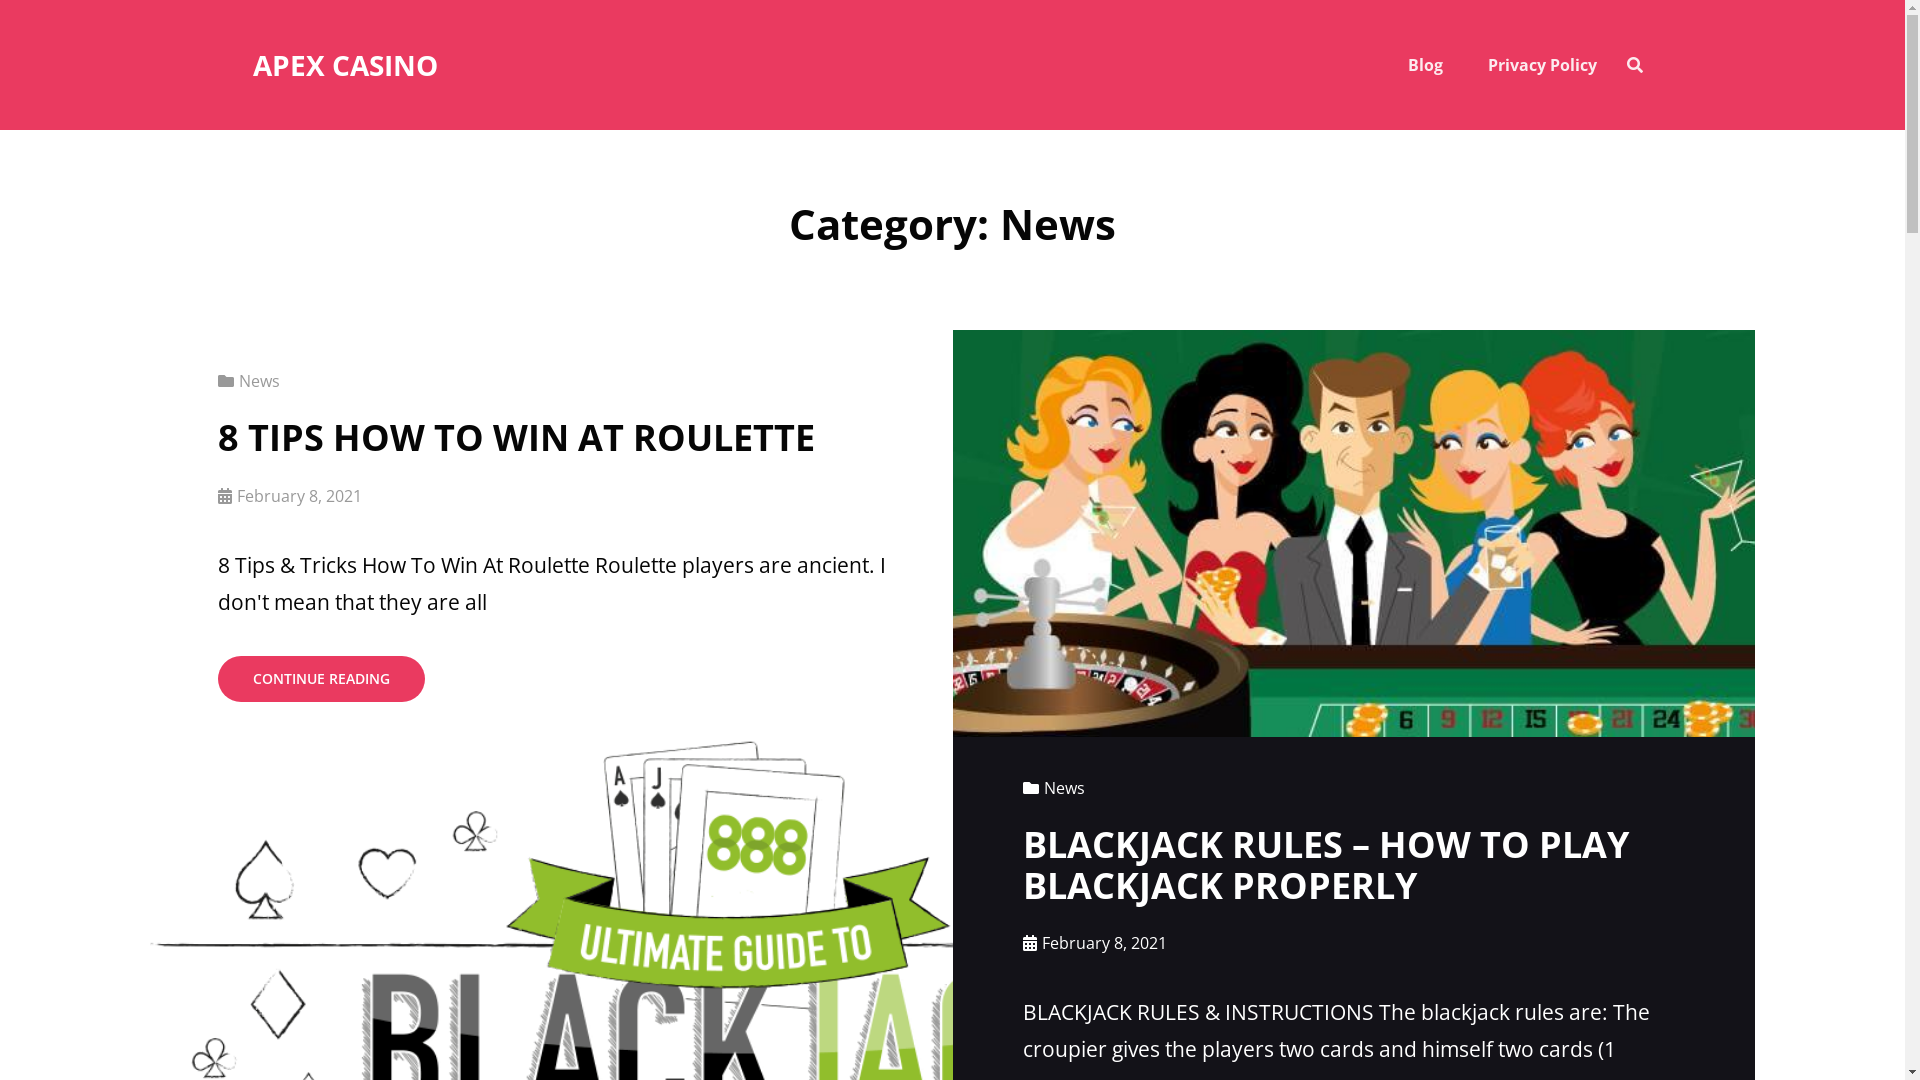  What do you see at coordinates (290, 496) in the screenshot?
I see `February 8, 2021` at bounding box center [290, 496].